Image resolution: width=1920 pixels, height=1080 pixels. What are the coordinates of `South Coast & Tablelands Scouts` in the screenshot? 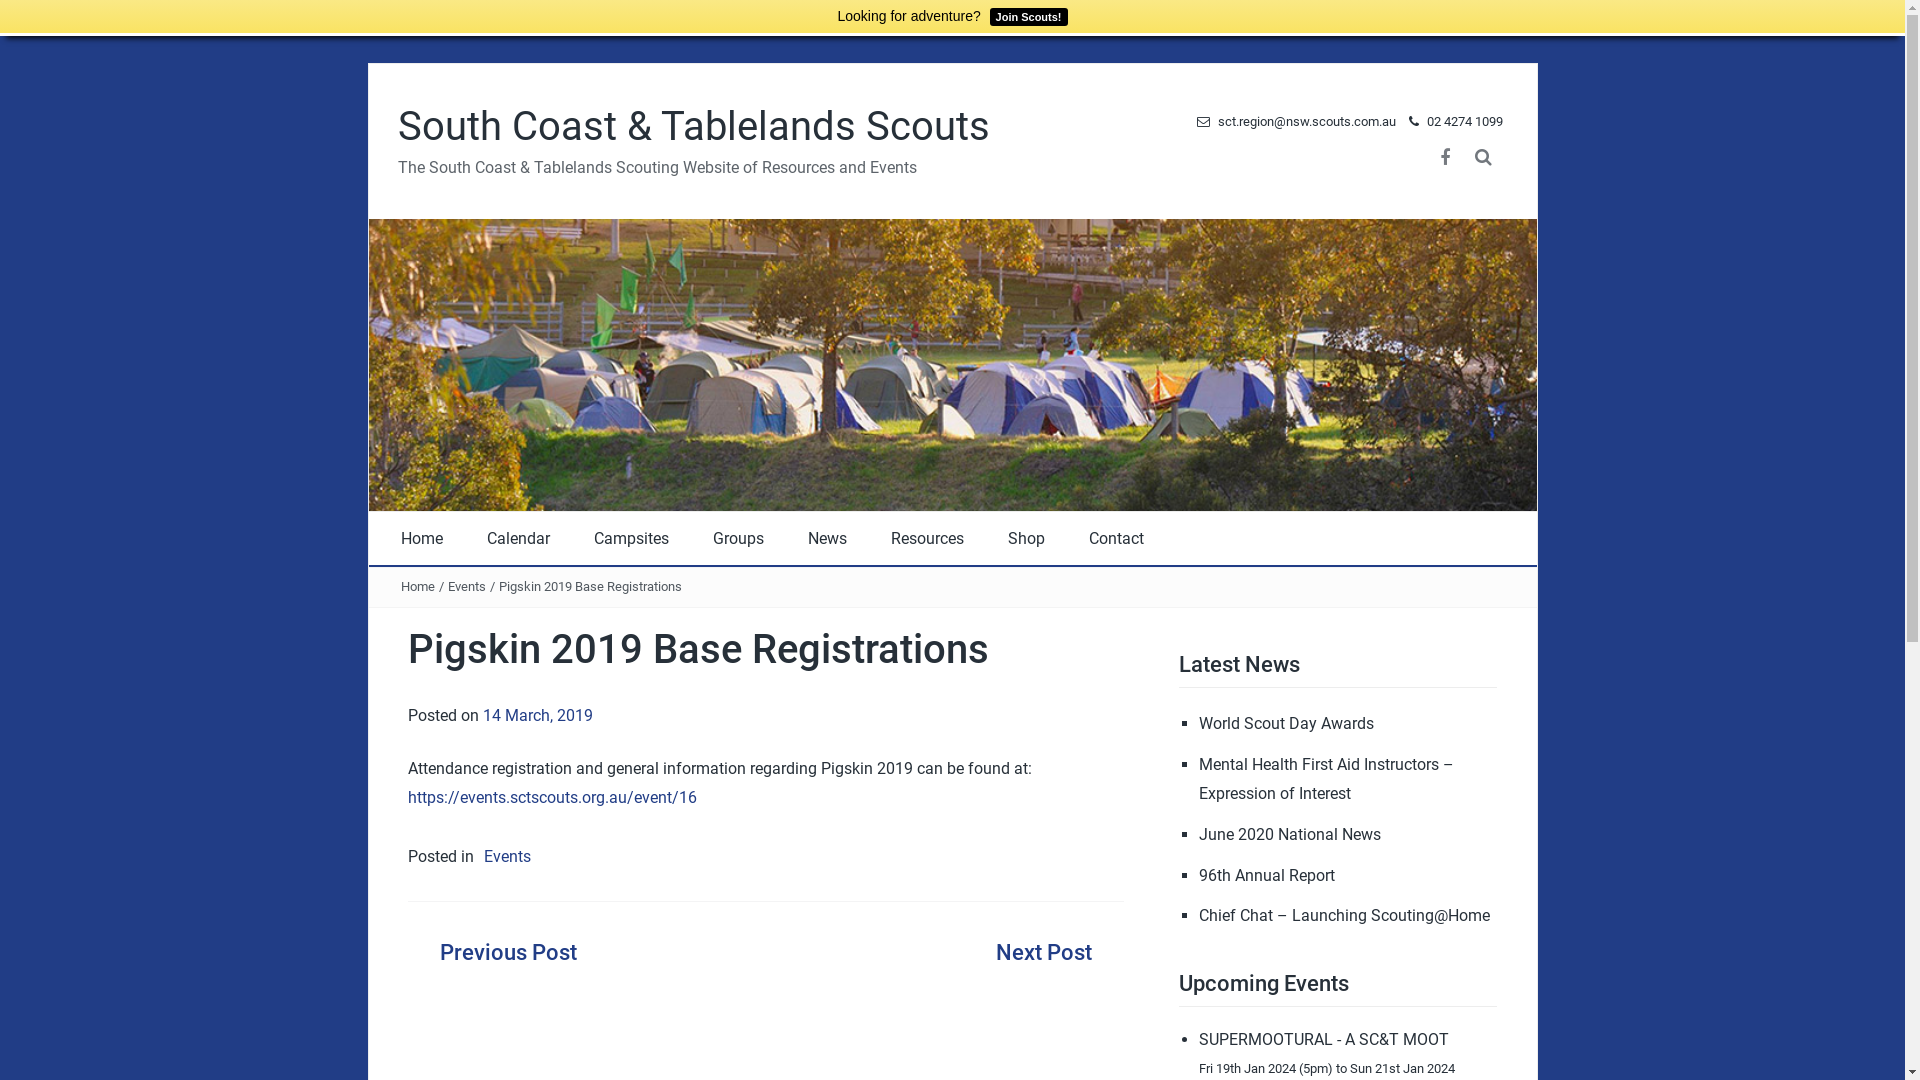 It's located at (694, 126).